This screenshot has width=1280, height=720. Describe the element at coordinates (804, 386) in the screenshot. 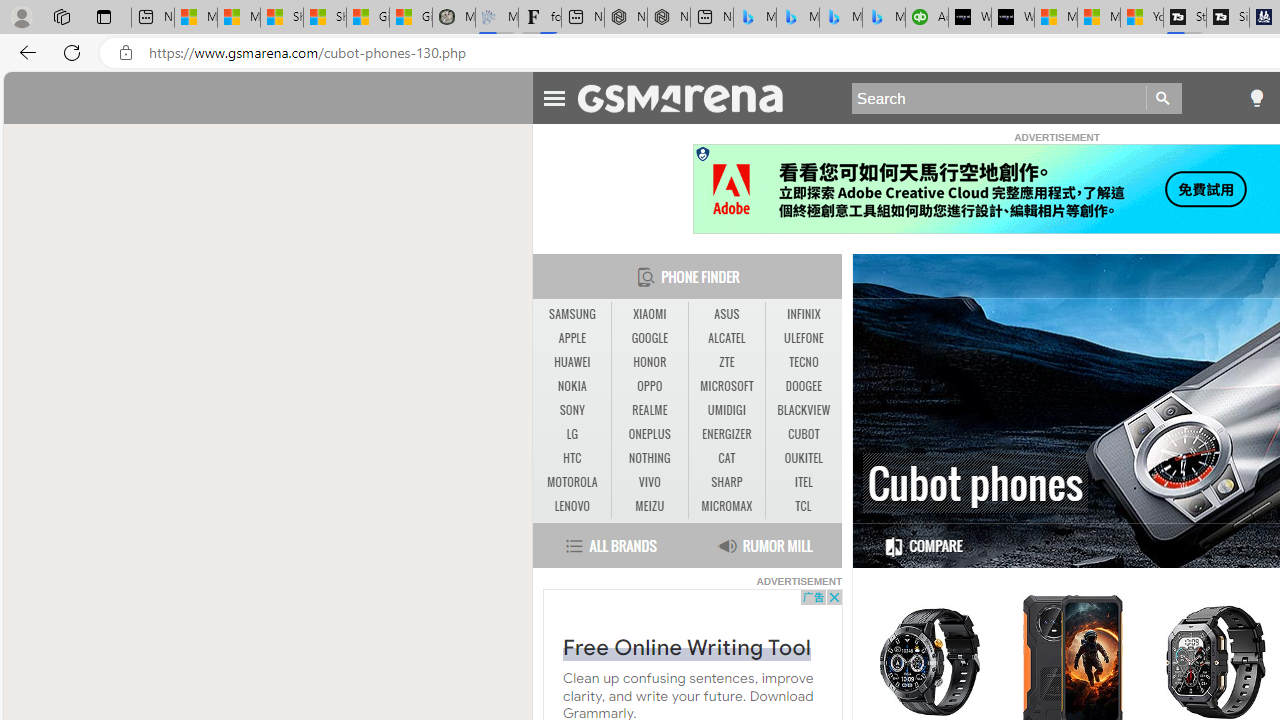

I see `DOOGEE` at that location.